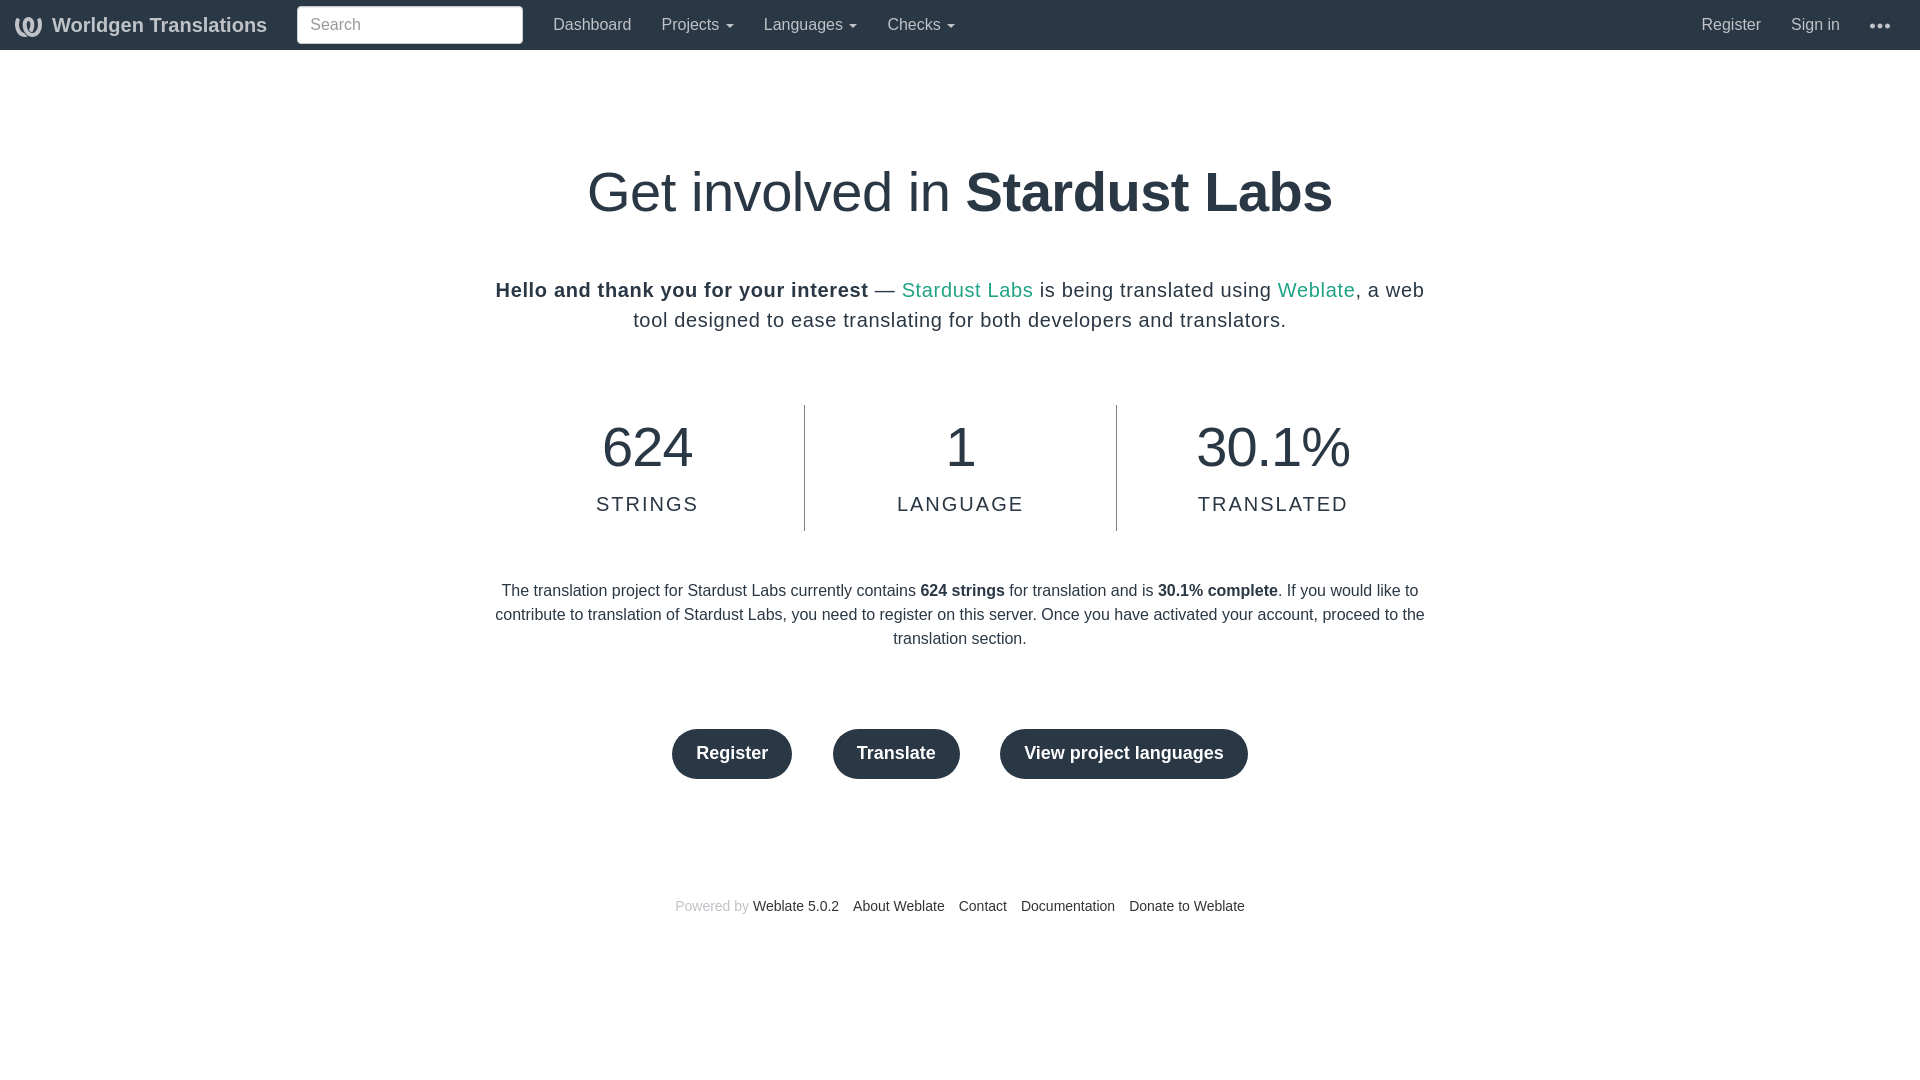 This screenshot has height=1080, width=1920. Describe the element at coordinates (1068, 905) in the screenshot. I see `Documentation` at that location.